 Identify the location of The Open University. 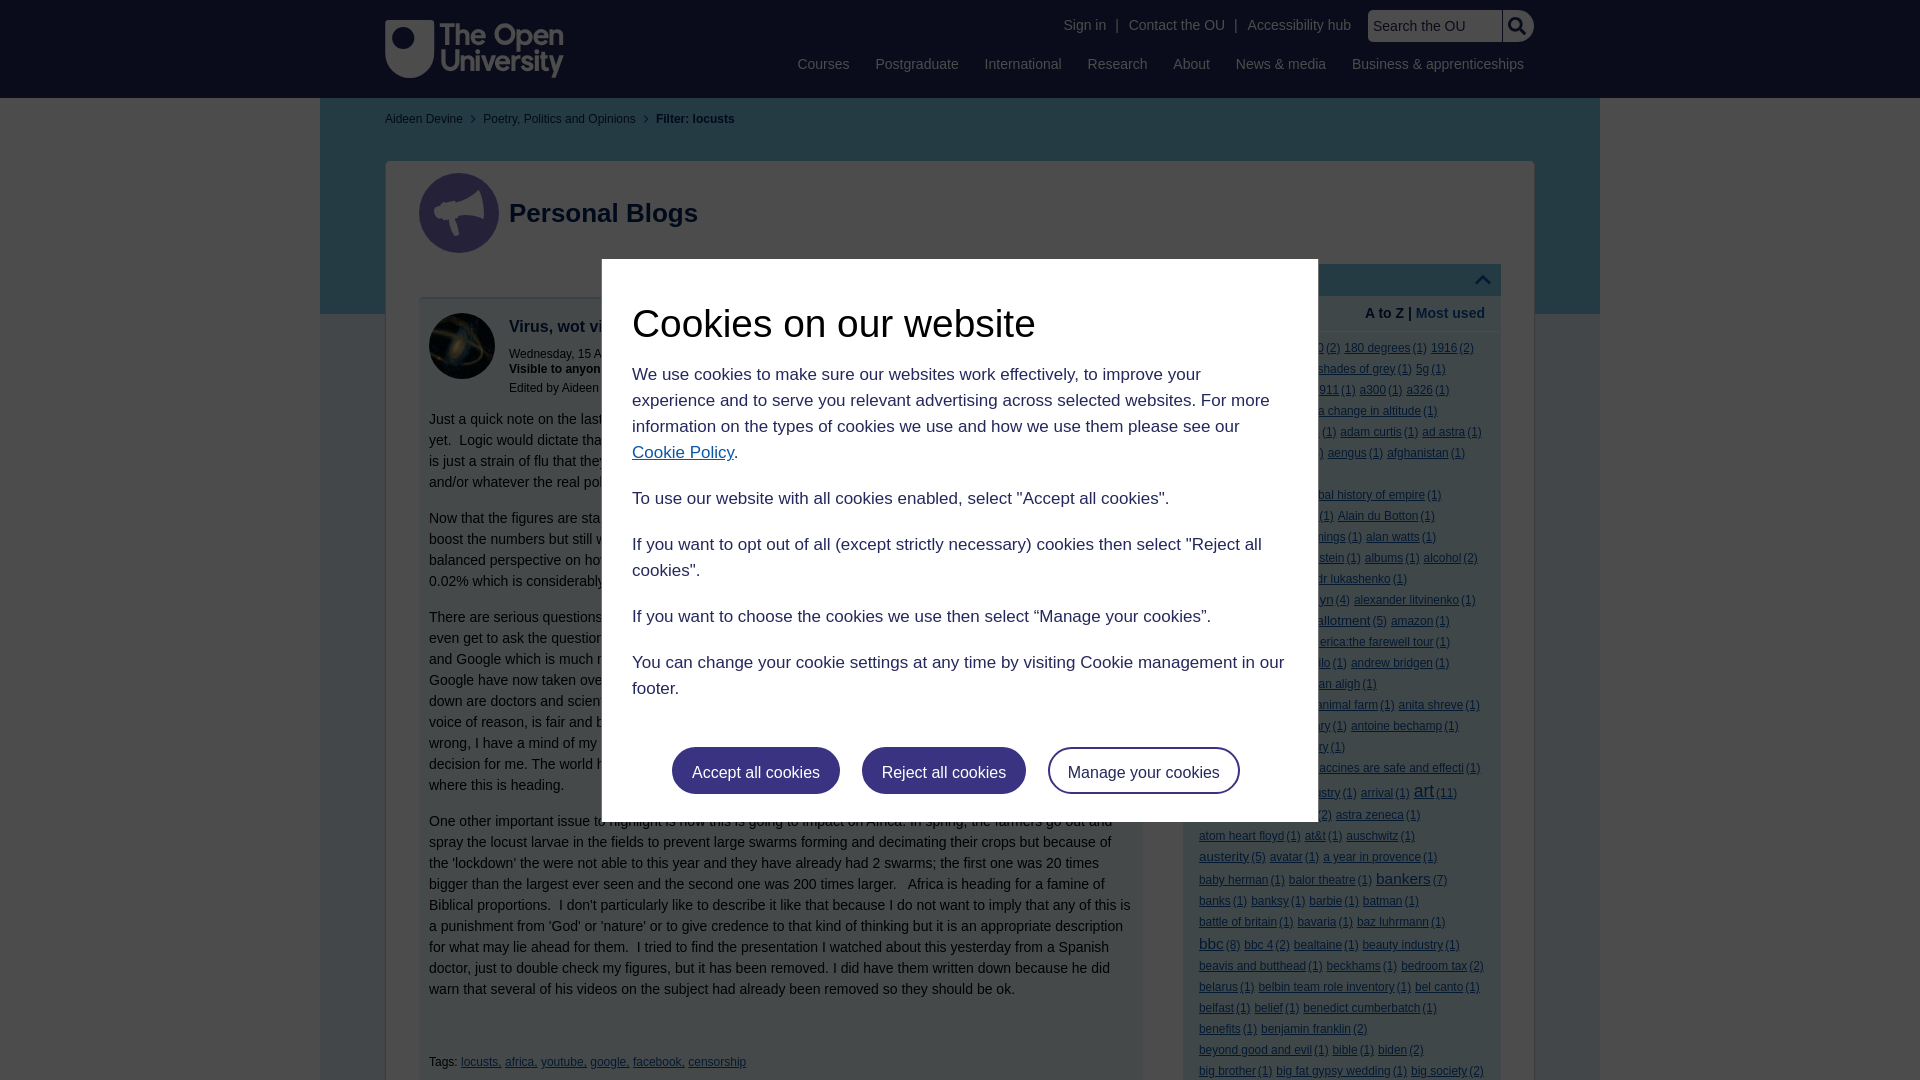
(474, 48).